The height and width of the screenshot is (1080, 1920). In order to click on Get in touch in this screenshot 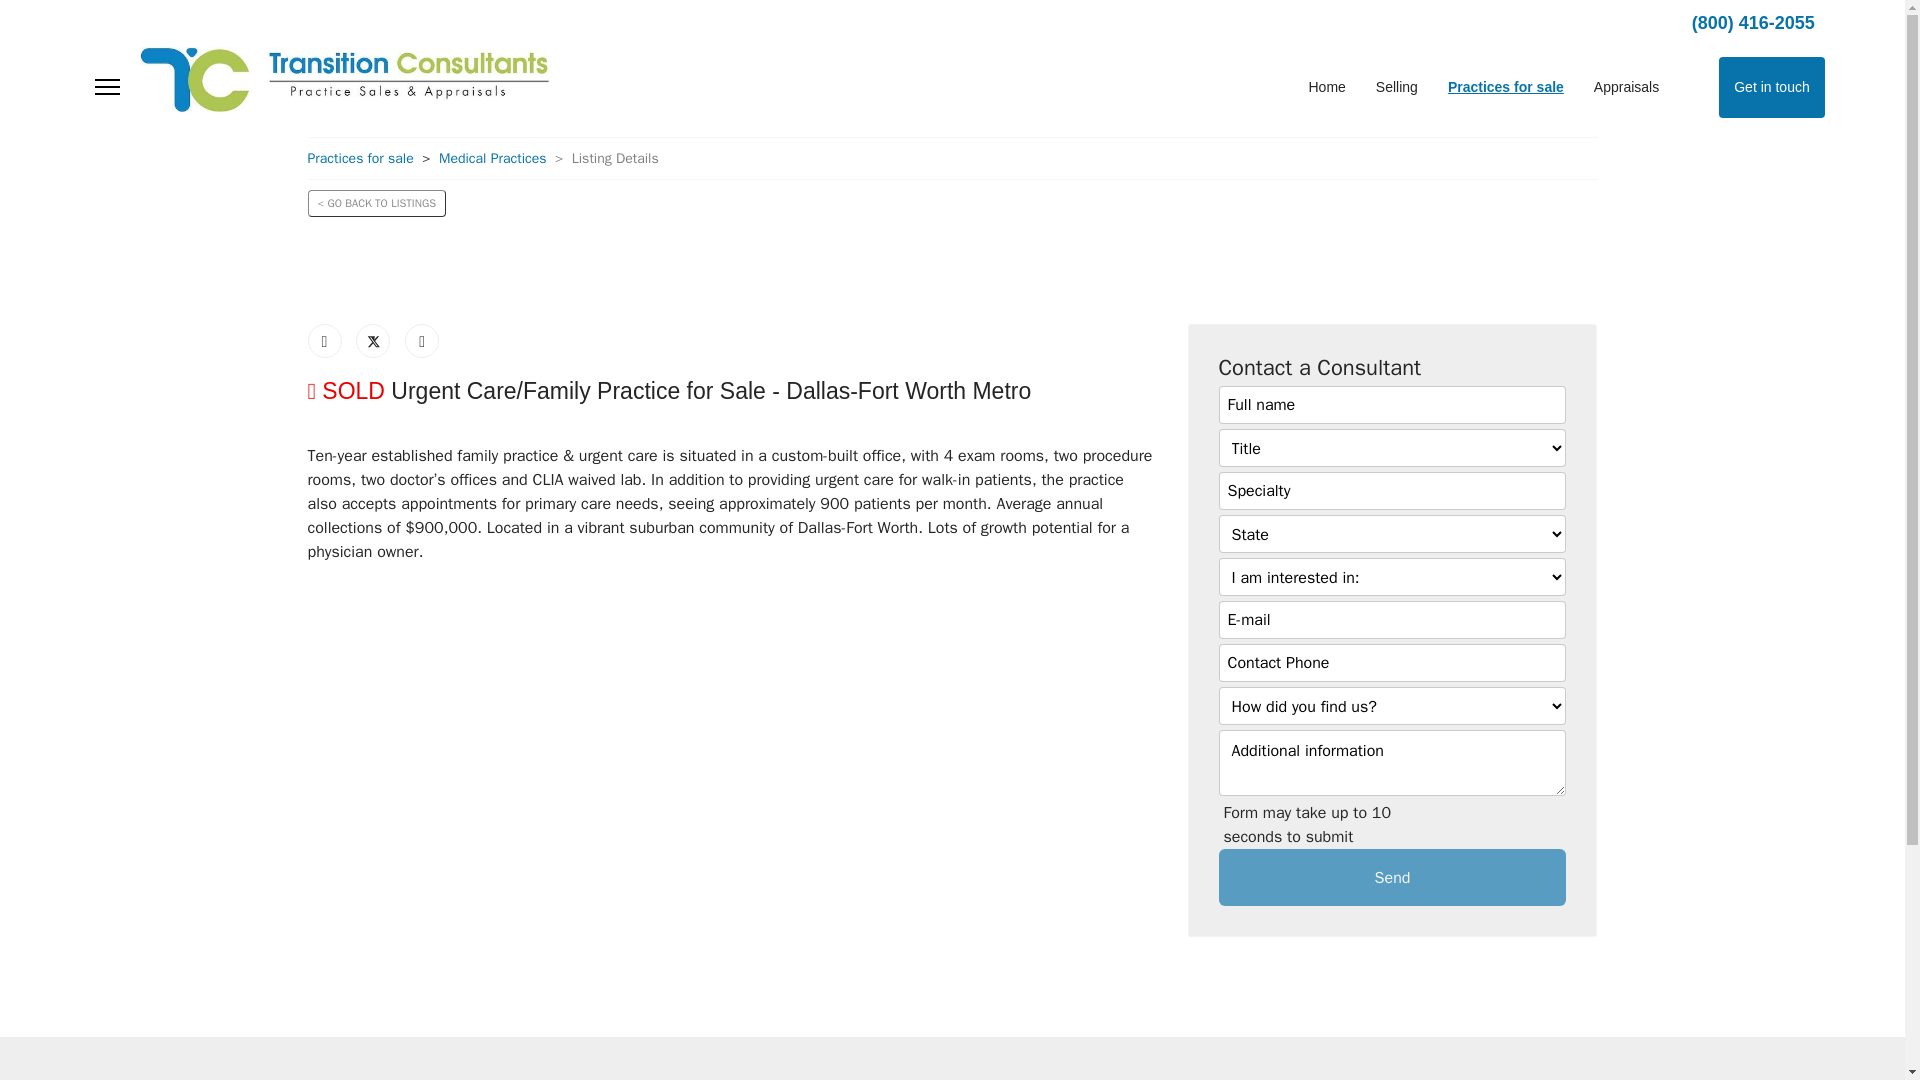, I will do `click(1772, 87)`.